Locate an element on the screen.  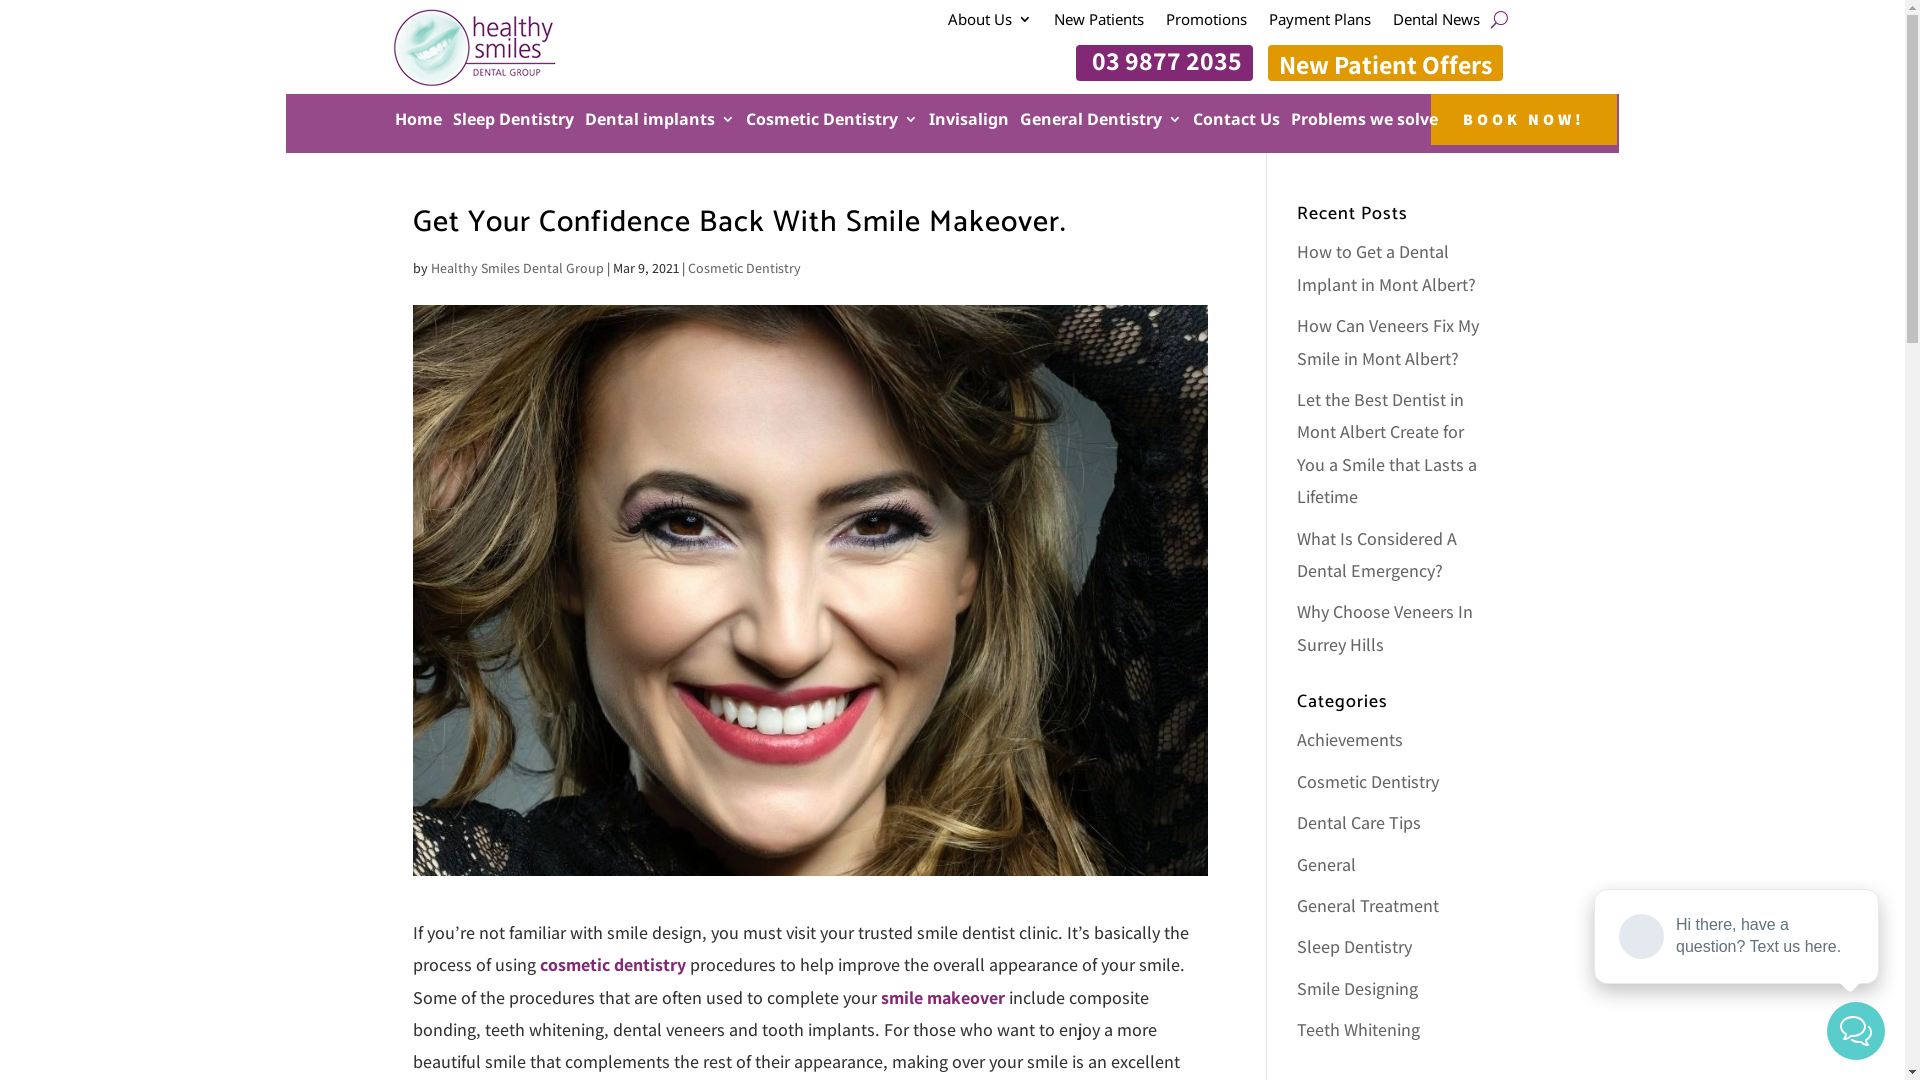
Dental Care Tips is located at coordinates (1359, 822).